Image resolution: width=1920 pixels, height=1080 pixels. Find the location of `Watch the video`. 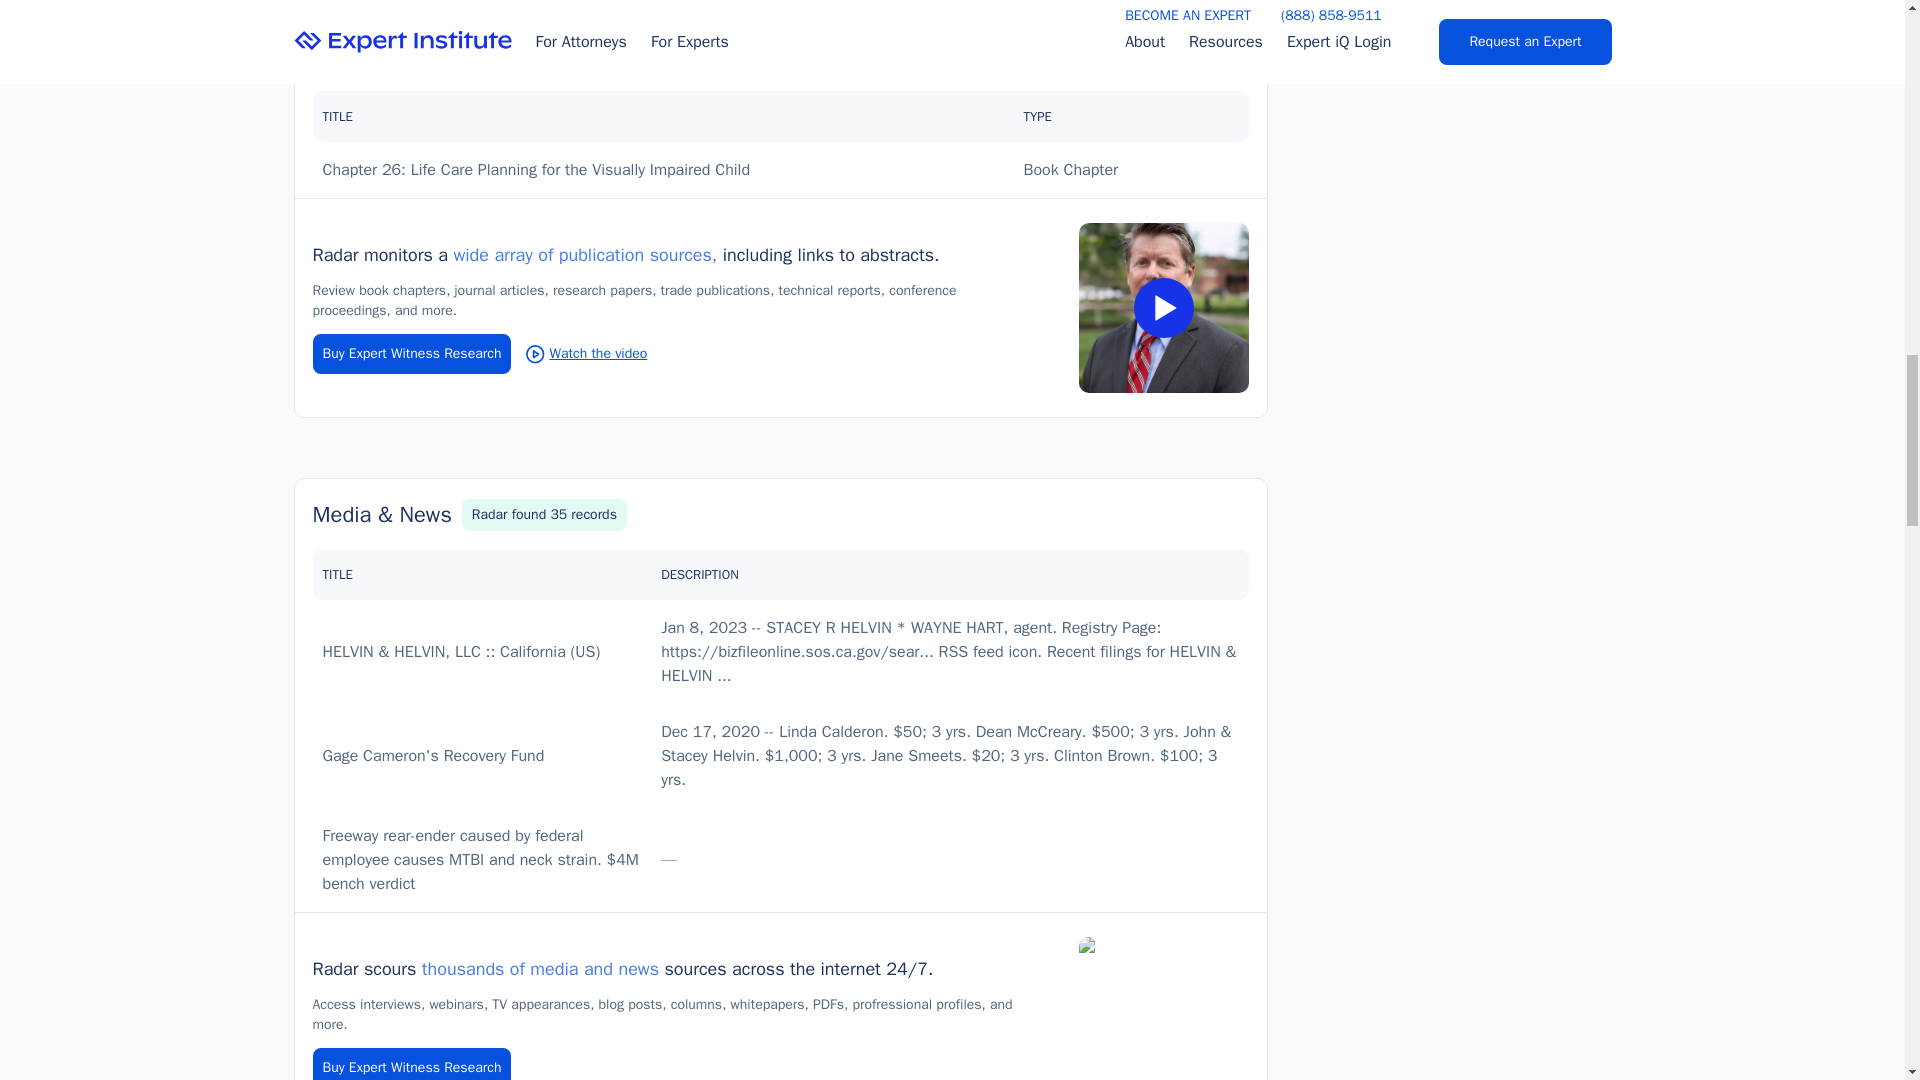

Watch the video is located at coordinates (586, 353).